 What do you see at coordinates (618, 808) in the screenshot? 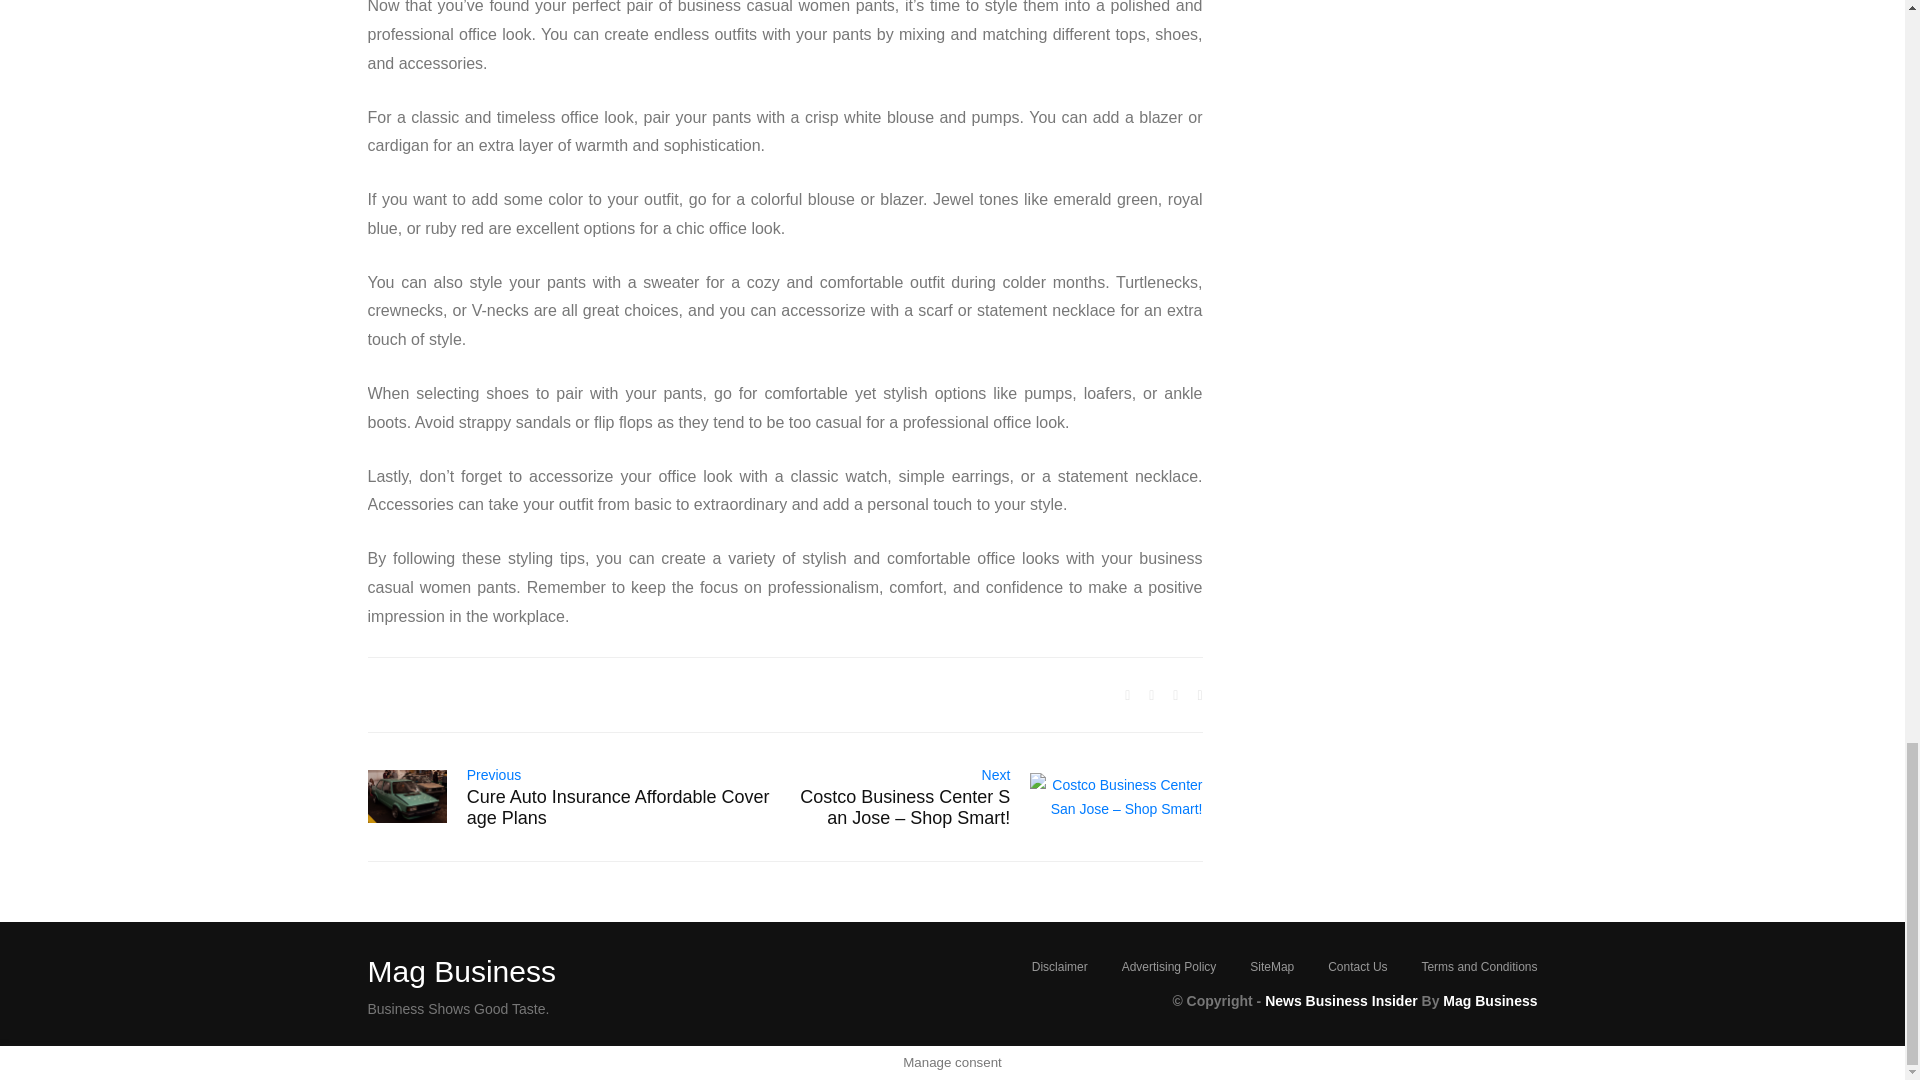
I see `Cure Auto Insurance Affordable Coverage Plans` at bounding box center [618, 808].